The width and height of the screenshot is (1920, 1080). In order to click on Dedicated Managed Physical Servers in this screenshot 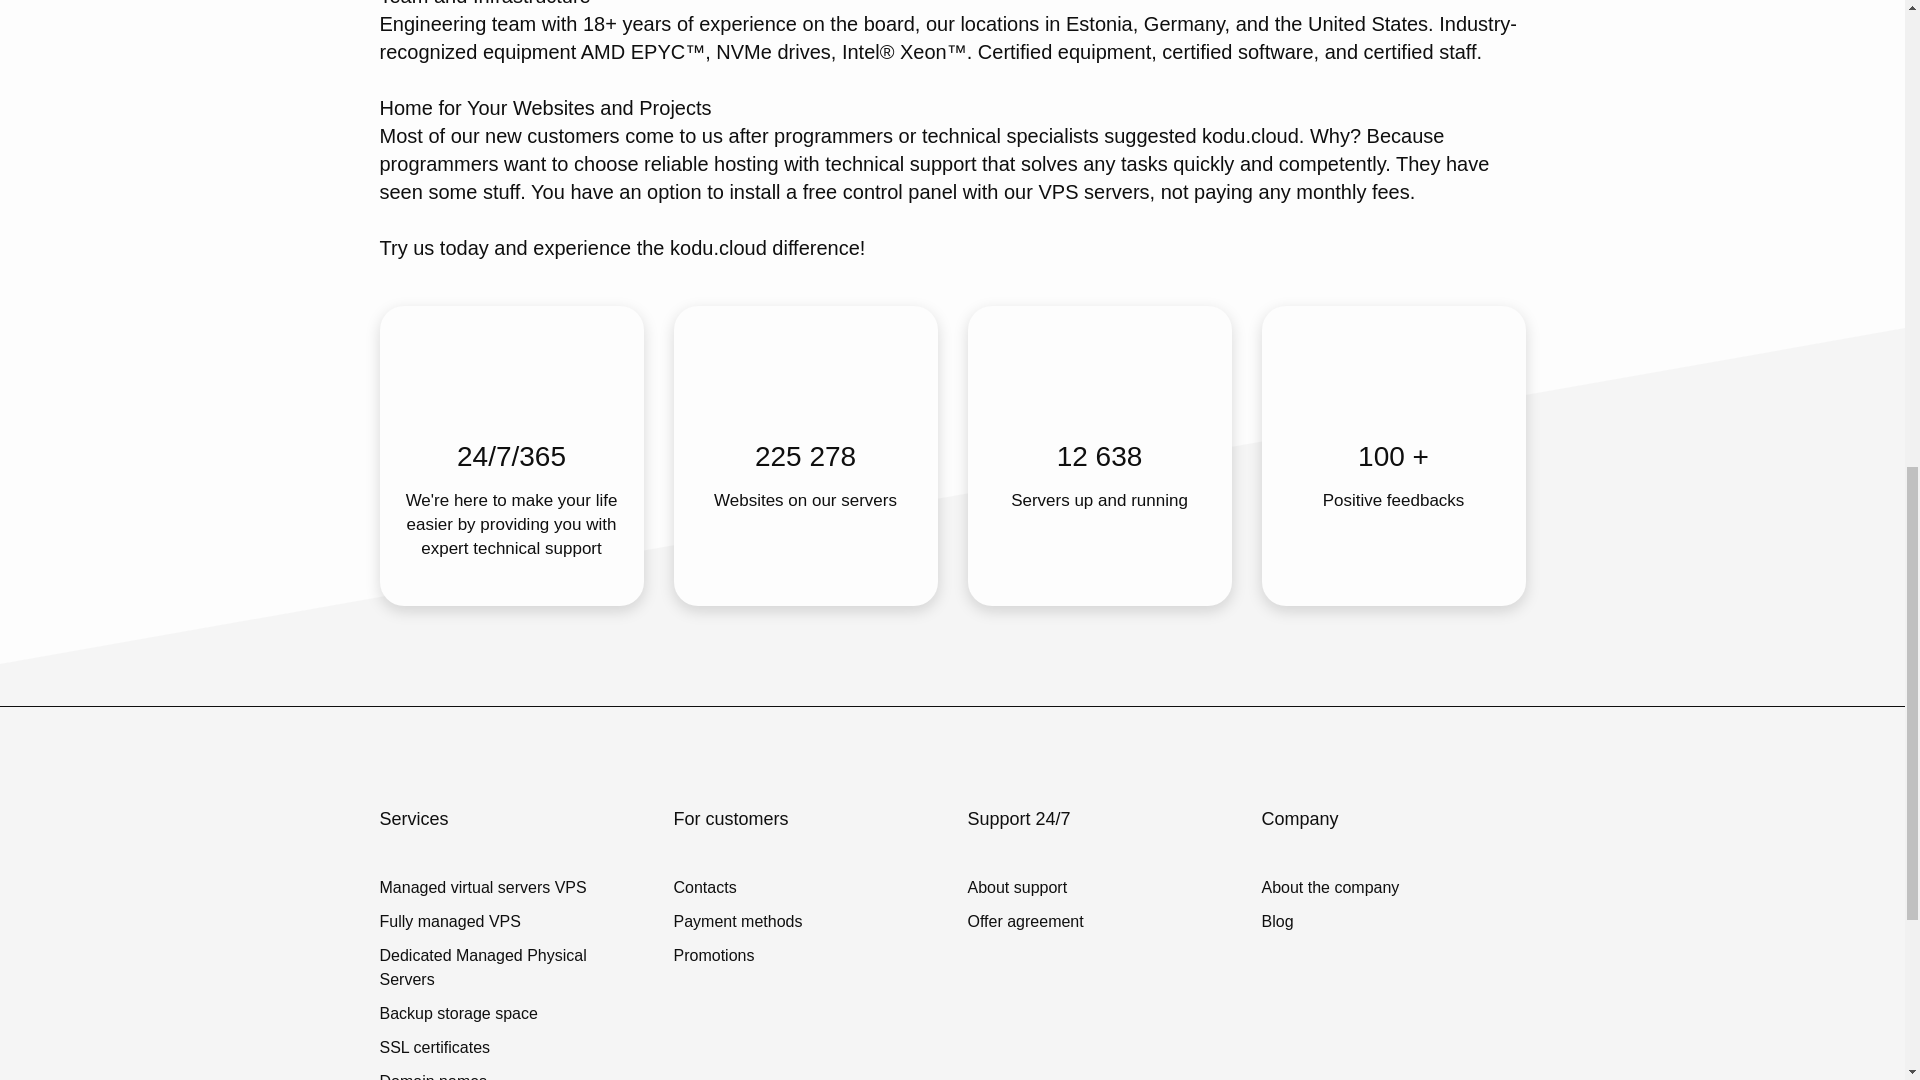, I will do `click(512, 968)`.